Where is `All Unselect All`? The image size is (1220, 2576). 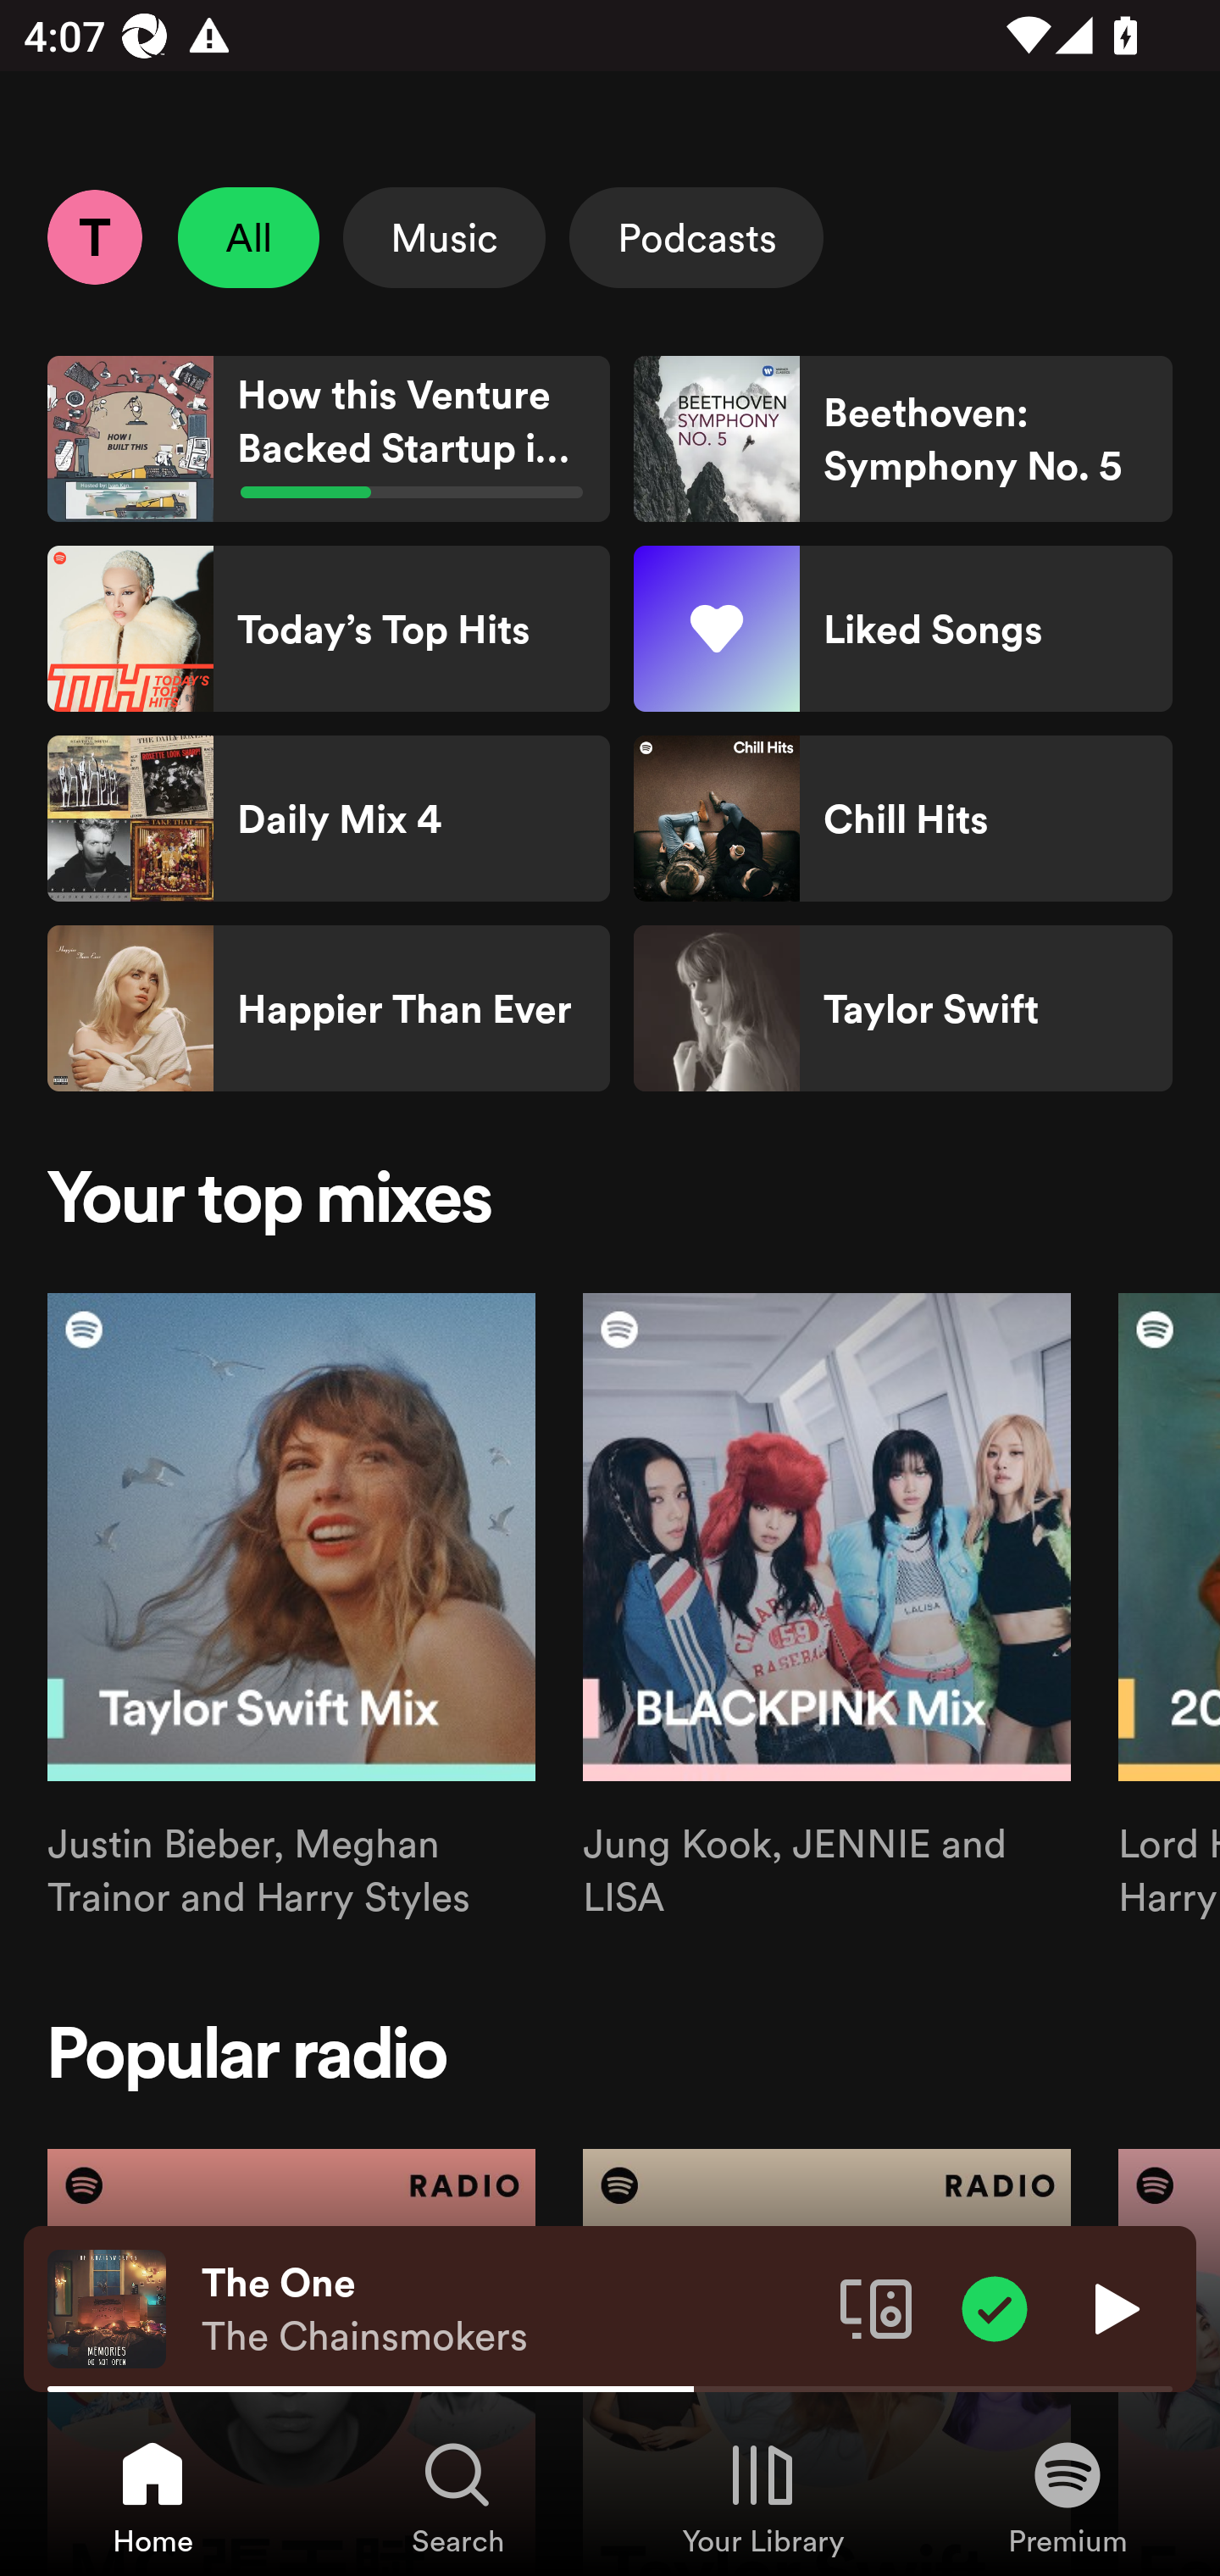
All Unselect All is located at coordinates (249, 237).